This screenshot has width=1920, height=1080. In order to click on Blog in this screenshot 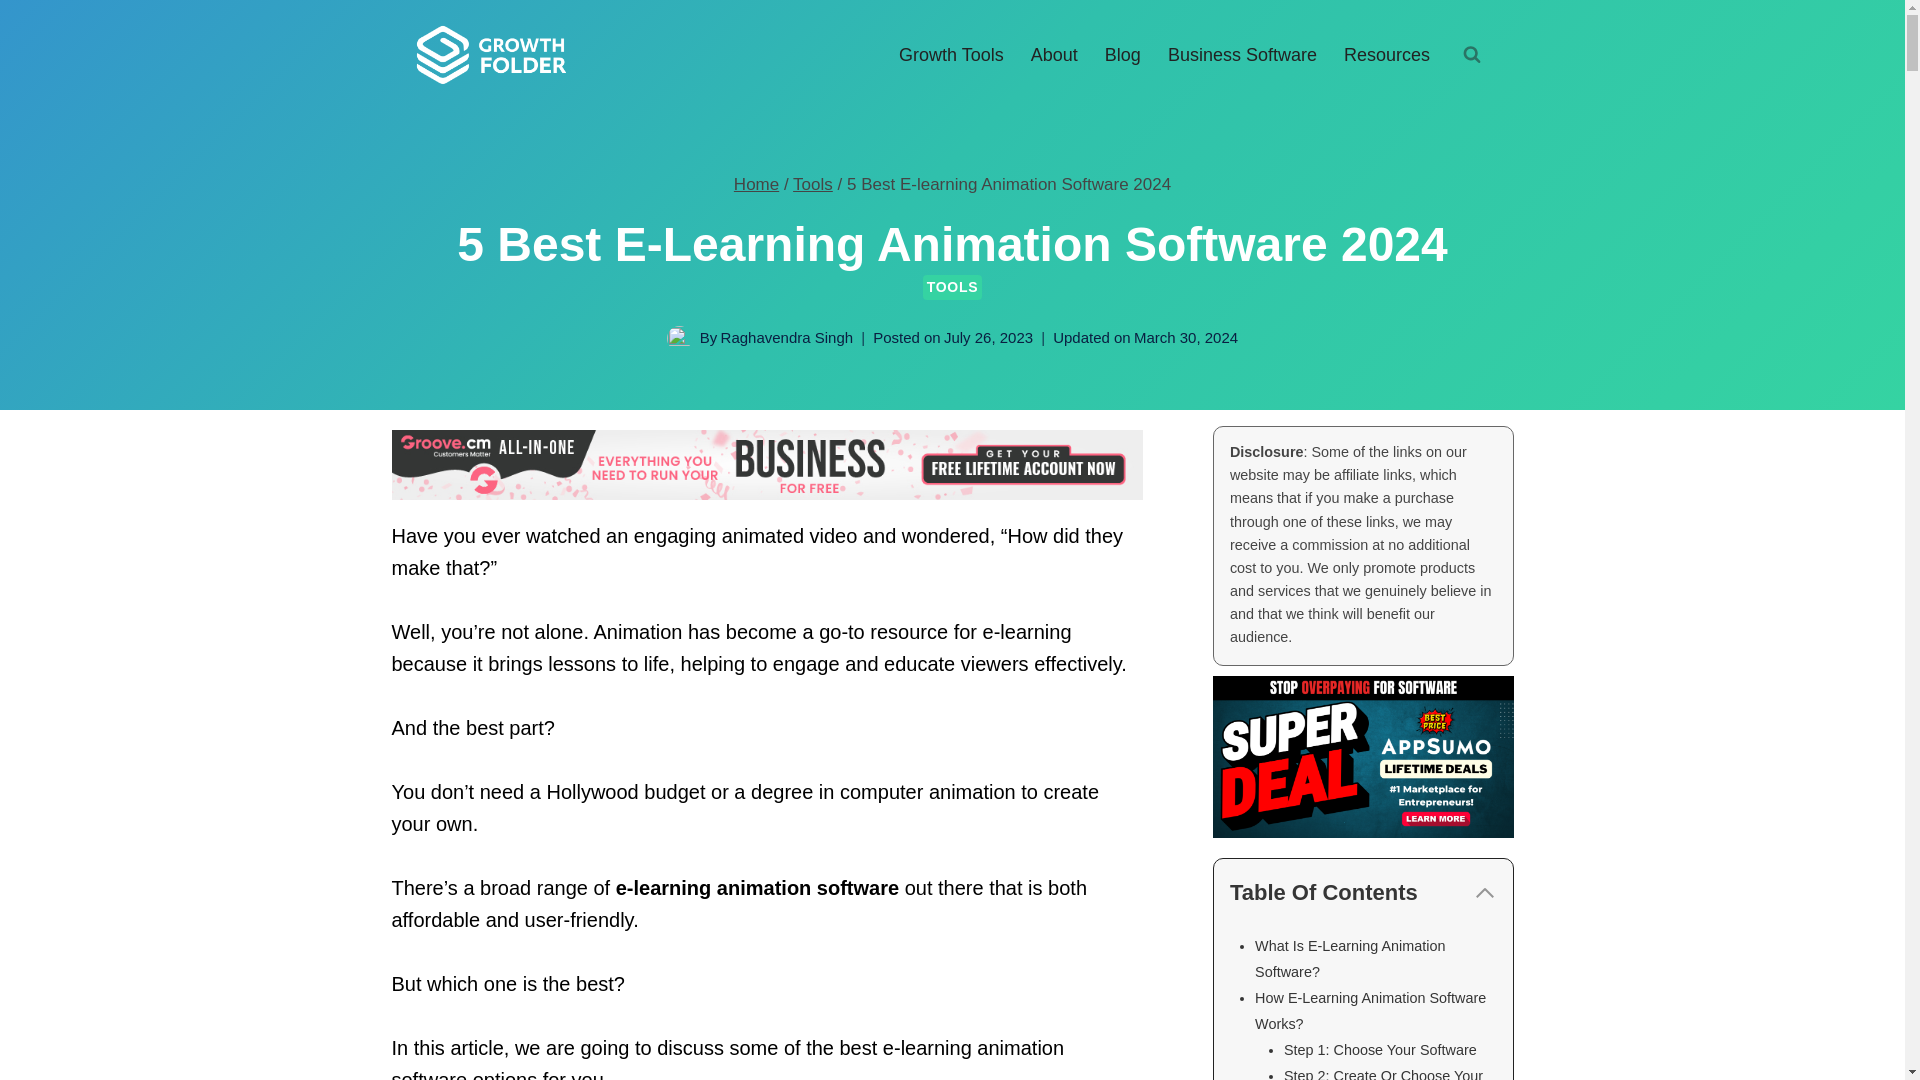, I will do `click(1122, 54)`.